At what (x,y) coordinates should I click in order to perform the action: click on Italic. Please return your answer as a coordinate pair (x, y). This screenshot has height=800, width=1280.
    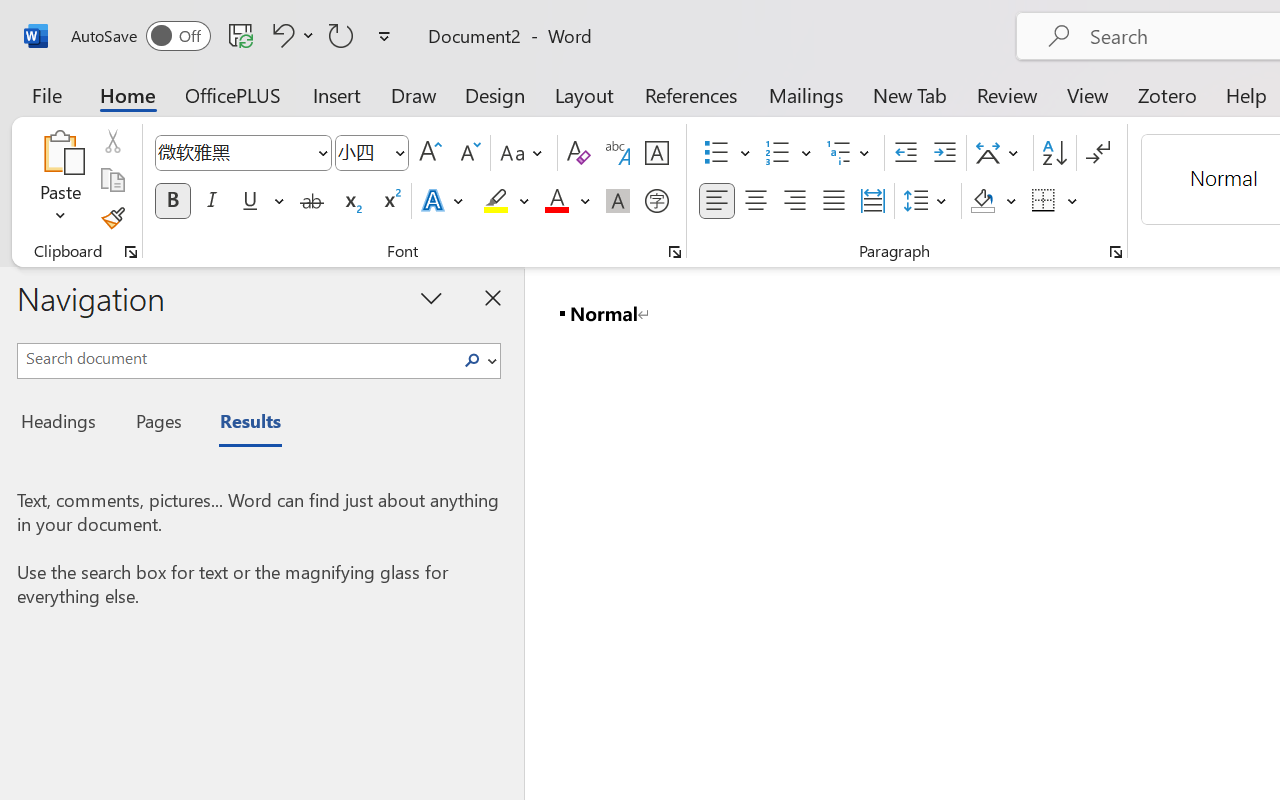
    Looking at the image, I should click on (212, 201).